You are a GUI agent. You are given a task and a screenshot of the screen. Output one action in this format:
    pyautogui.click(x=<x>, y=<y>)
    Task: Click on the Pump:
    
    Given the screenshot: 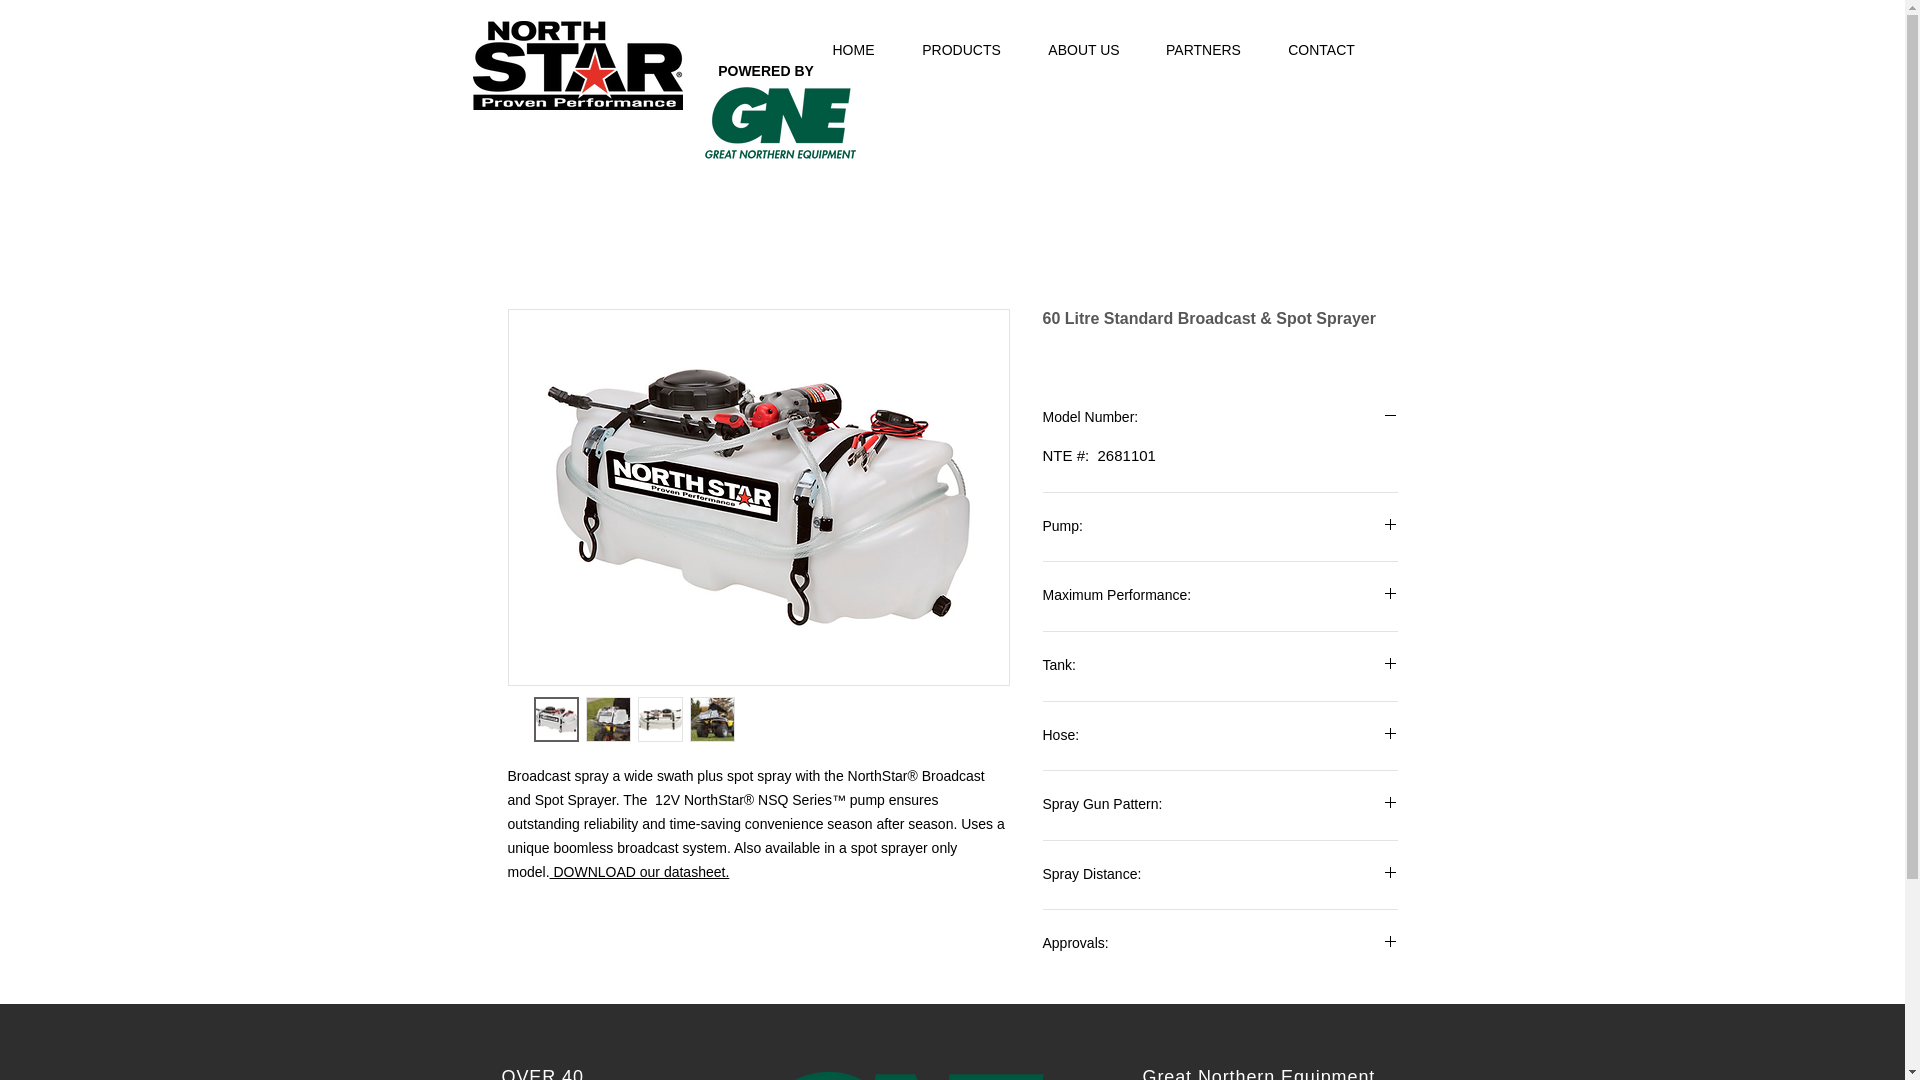 What is the action you would take?
    pyautogui.click(x=1220, y=527)
    